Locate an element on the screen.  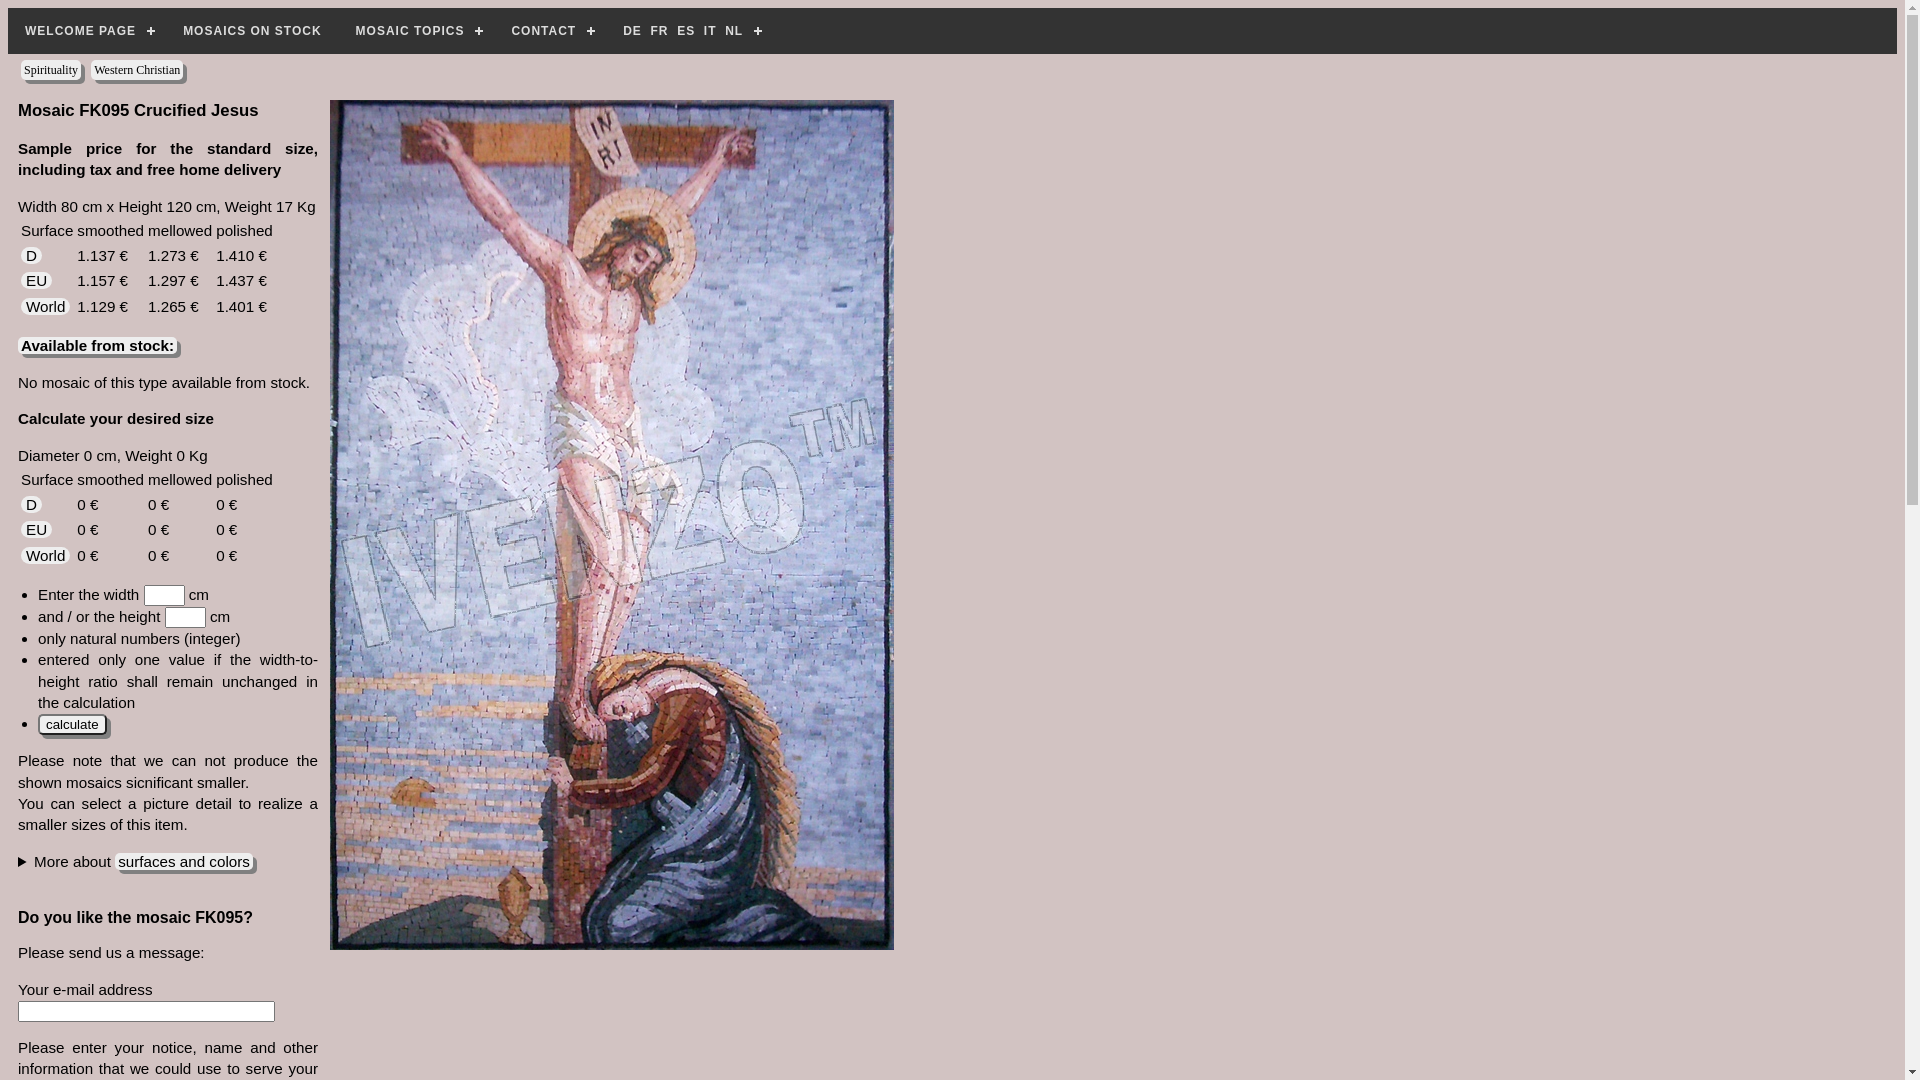
CONTACT is located at coordinates (550, 31).